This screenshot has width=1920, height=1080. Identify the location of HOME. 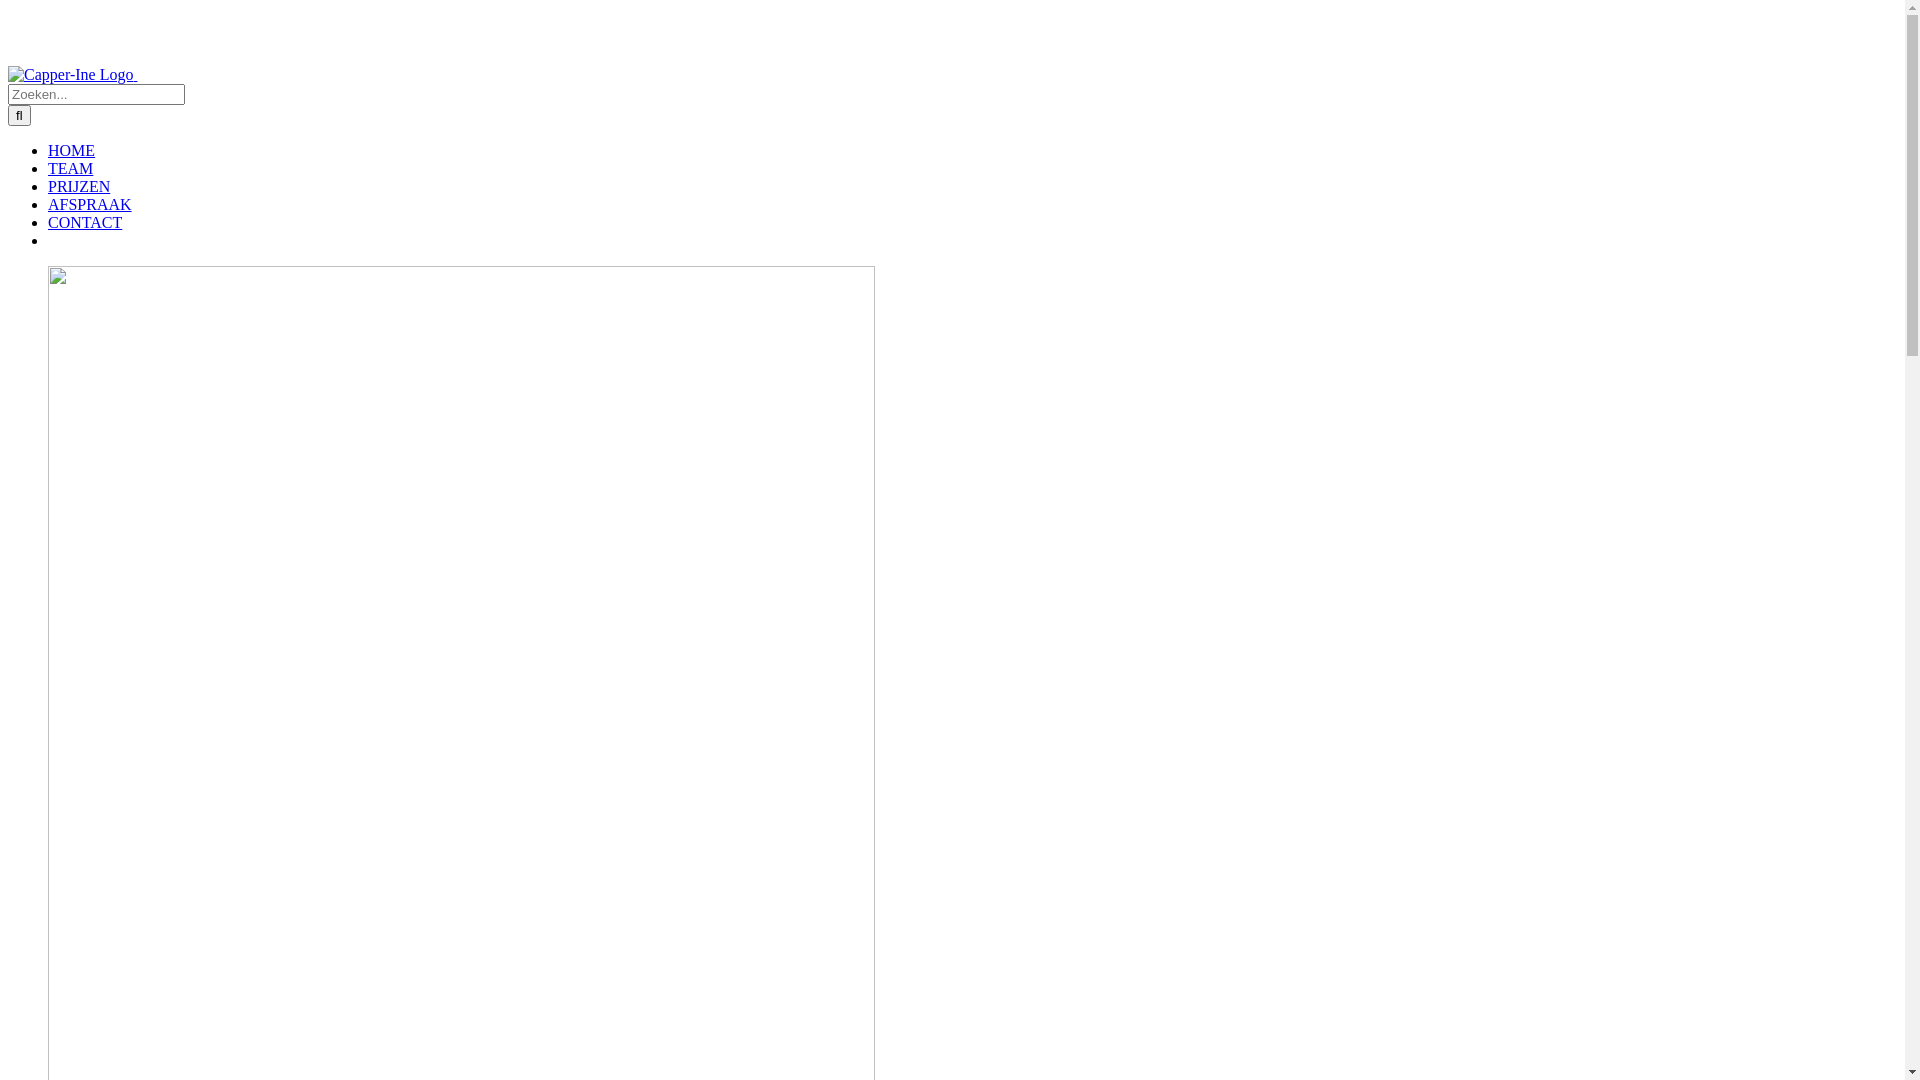
(72, 150).